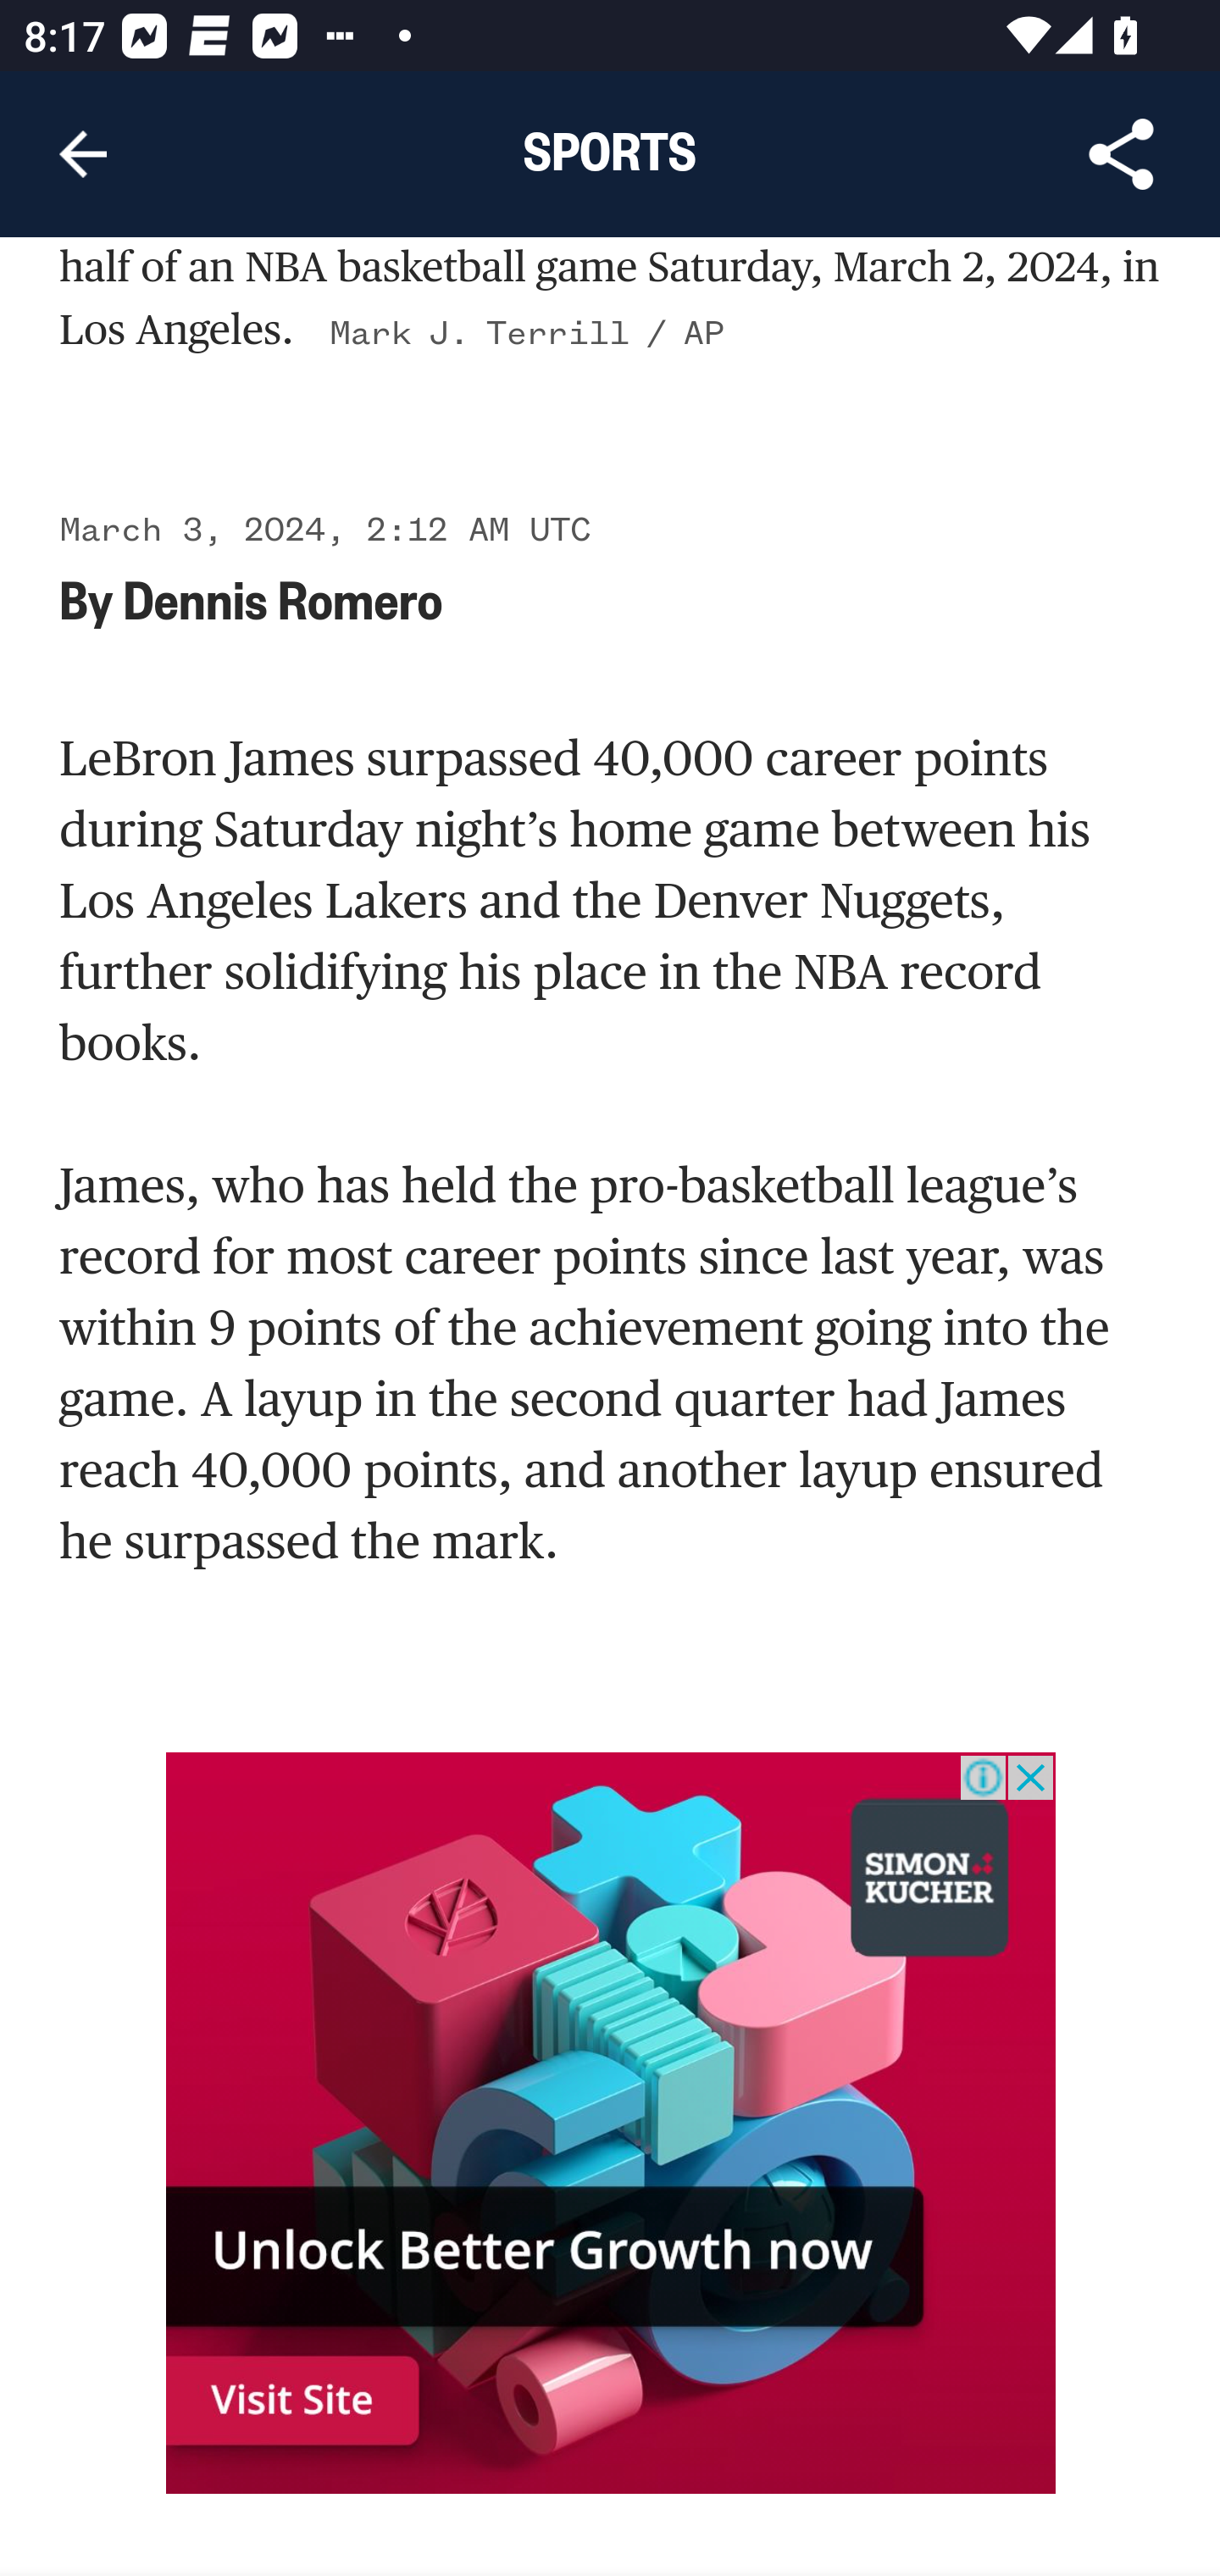 This screenshot has width=1220, height=2576. I want to click on Share Article, button, so click(1122, 154).